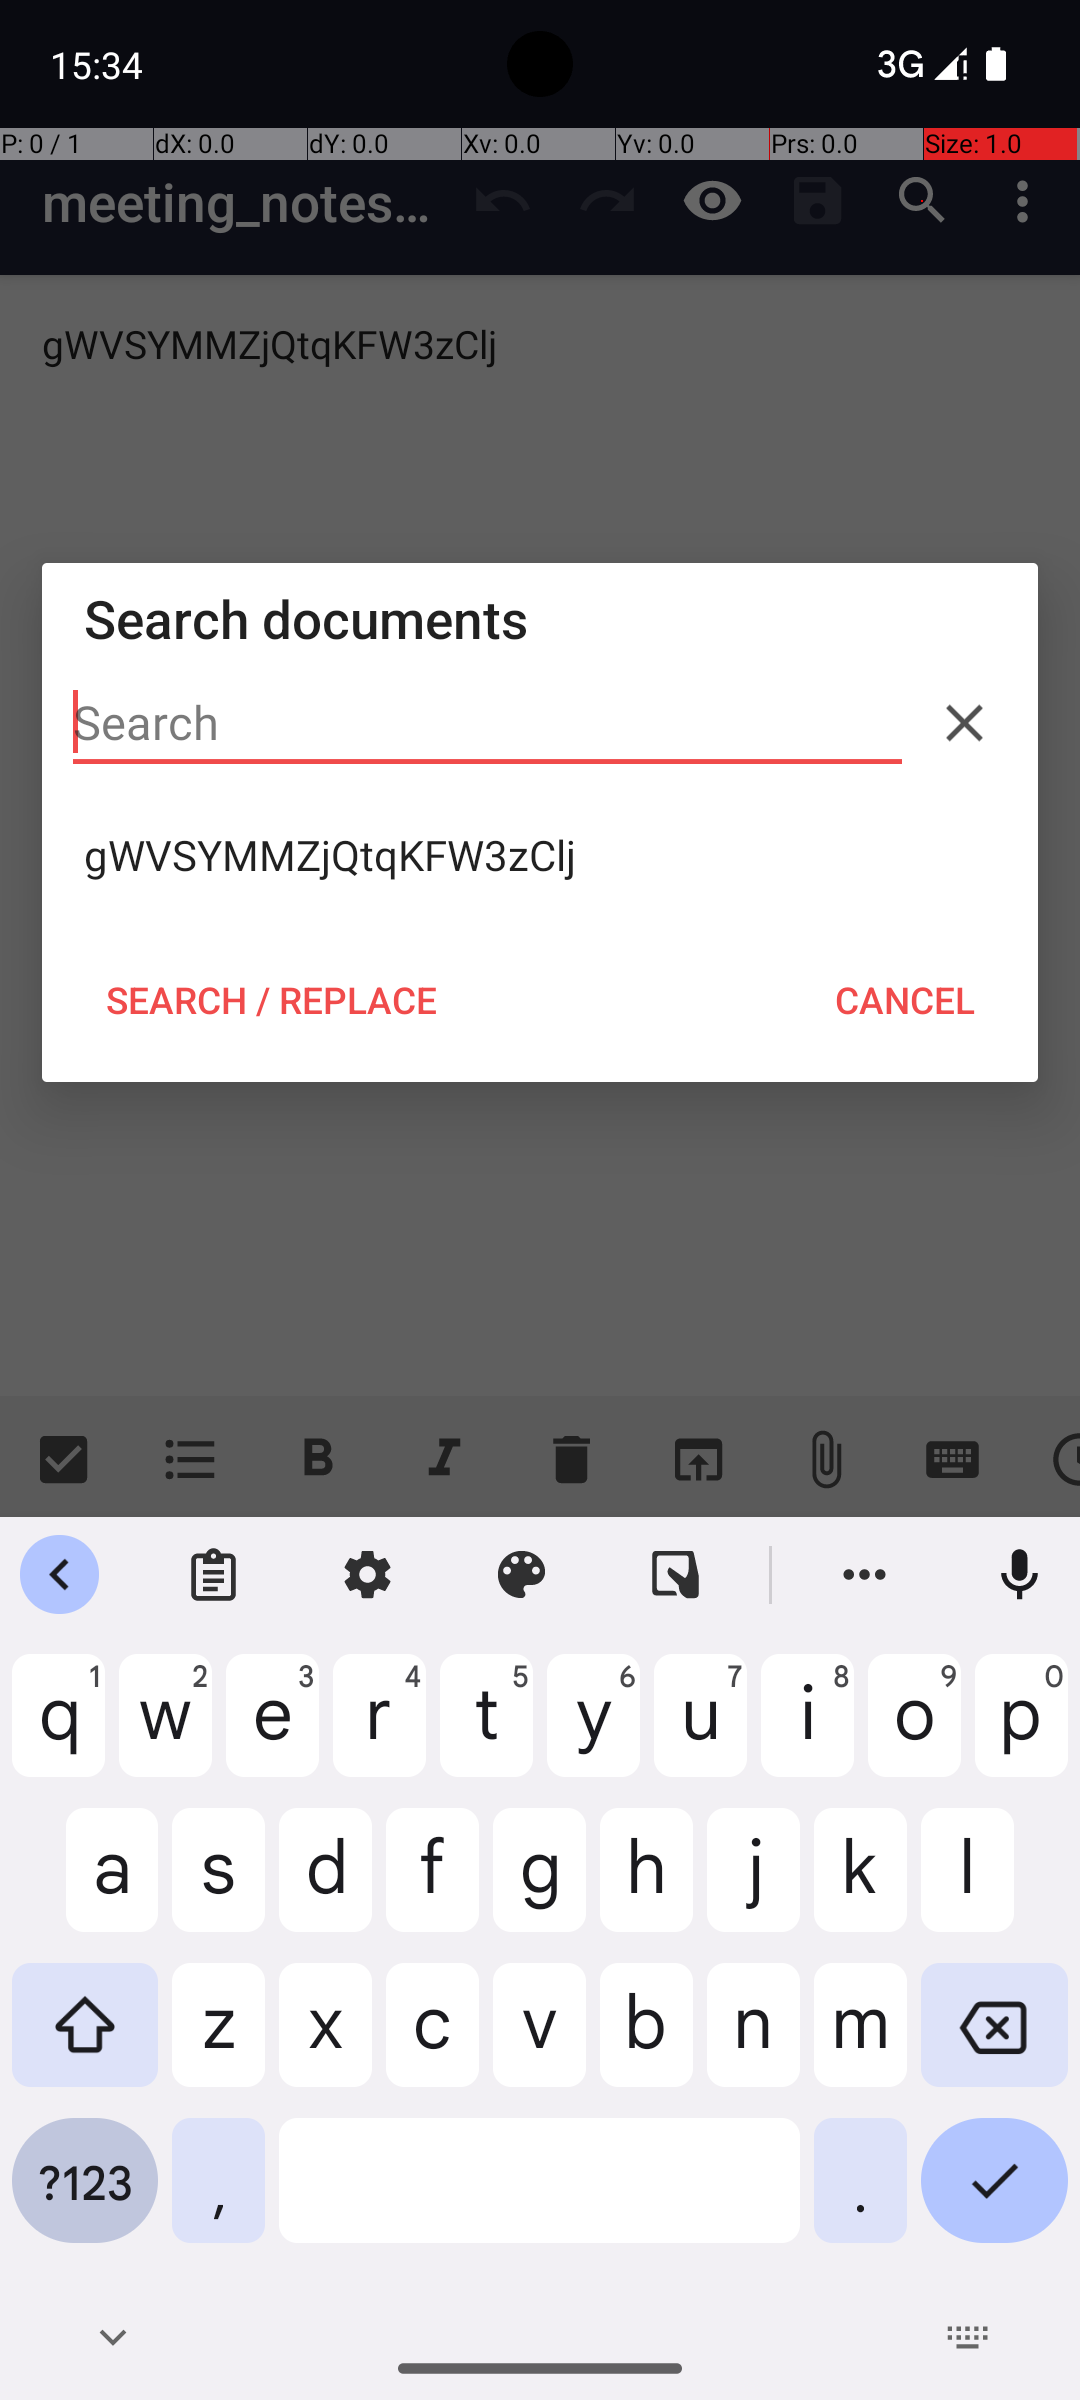 The height and width of the screenshot is (2400, 1080). What do you see at coordinates (540, 855) in the screenshot?
I see `gWVSYMMZjQtqKFW3zClj` at bounding box center [540, 855].